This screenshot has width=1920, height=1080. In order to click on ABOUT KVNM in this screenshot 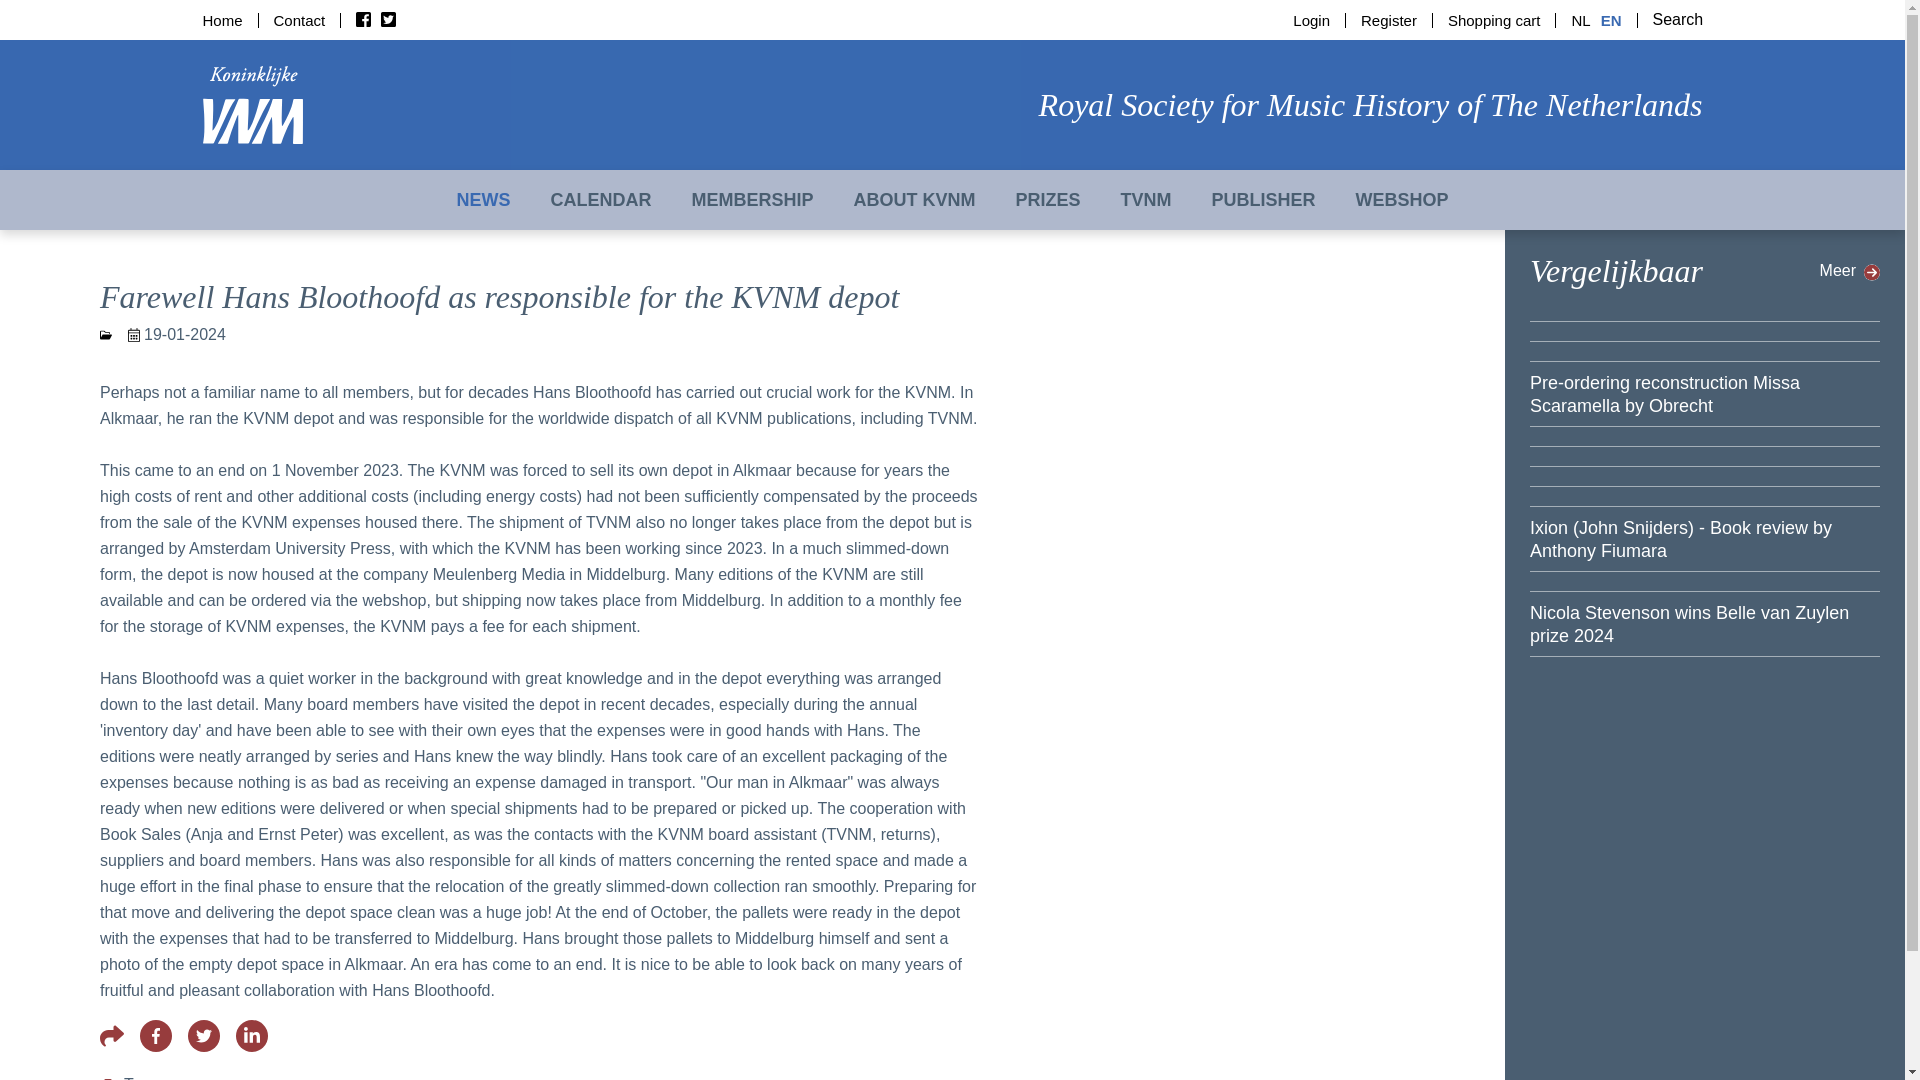, I will do `click(914, 200)`.